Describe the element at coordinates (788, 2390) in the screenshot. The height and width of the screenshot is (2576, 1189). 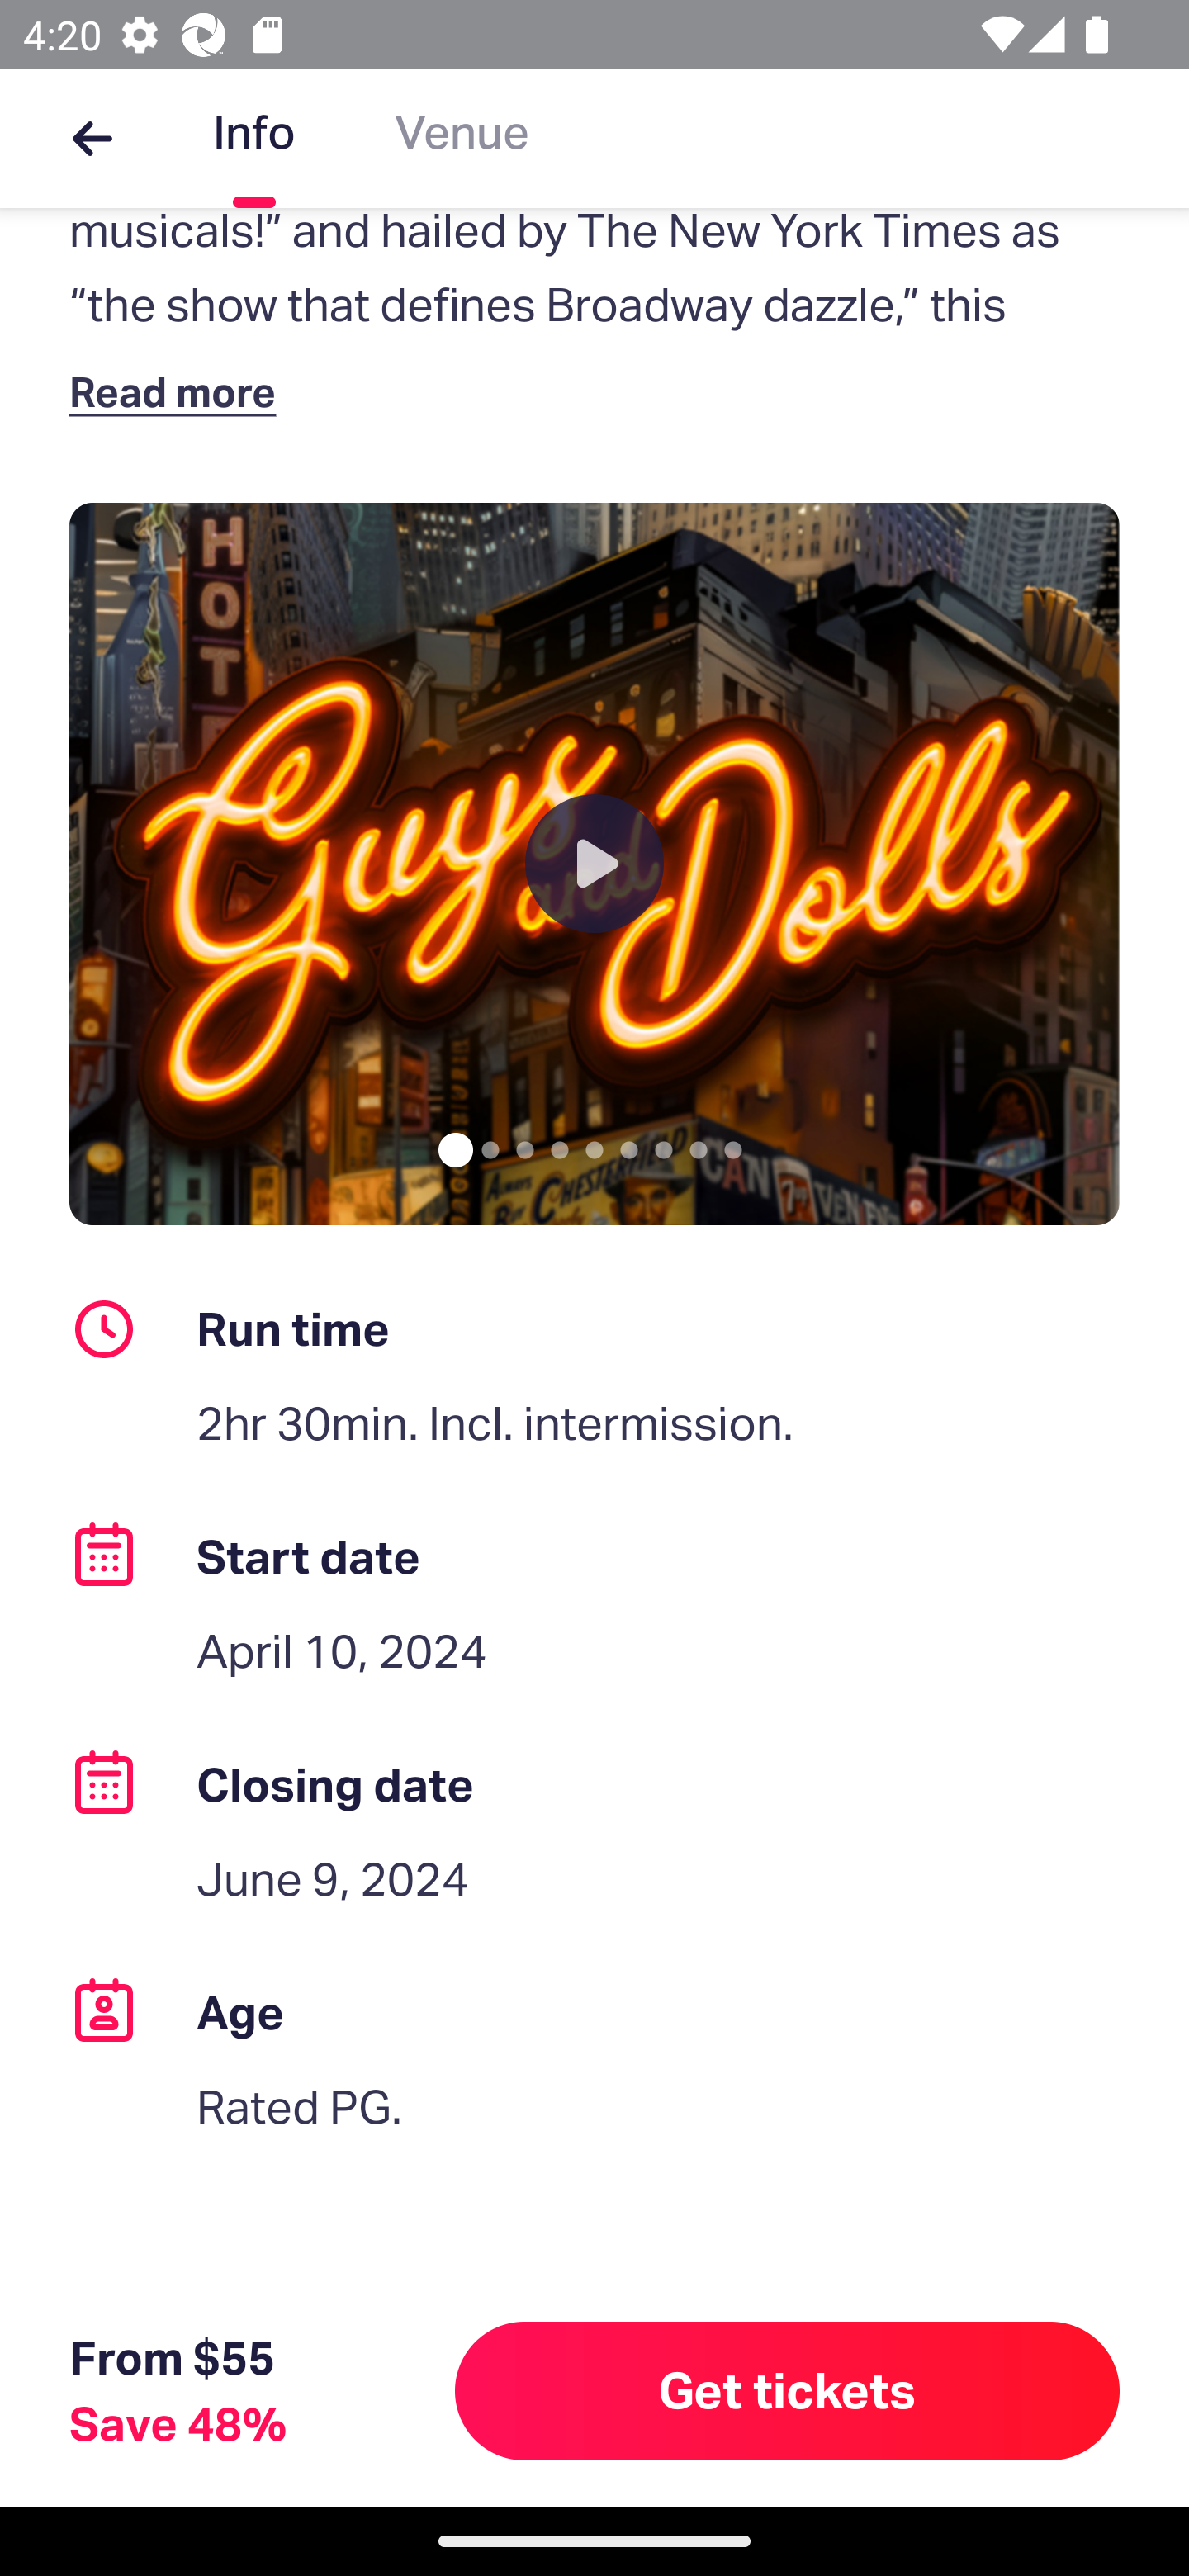
I see `Get tickets` at that location.